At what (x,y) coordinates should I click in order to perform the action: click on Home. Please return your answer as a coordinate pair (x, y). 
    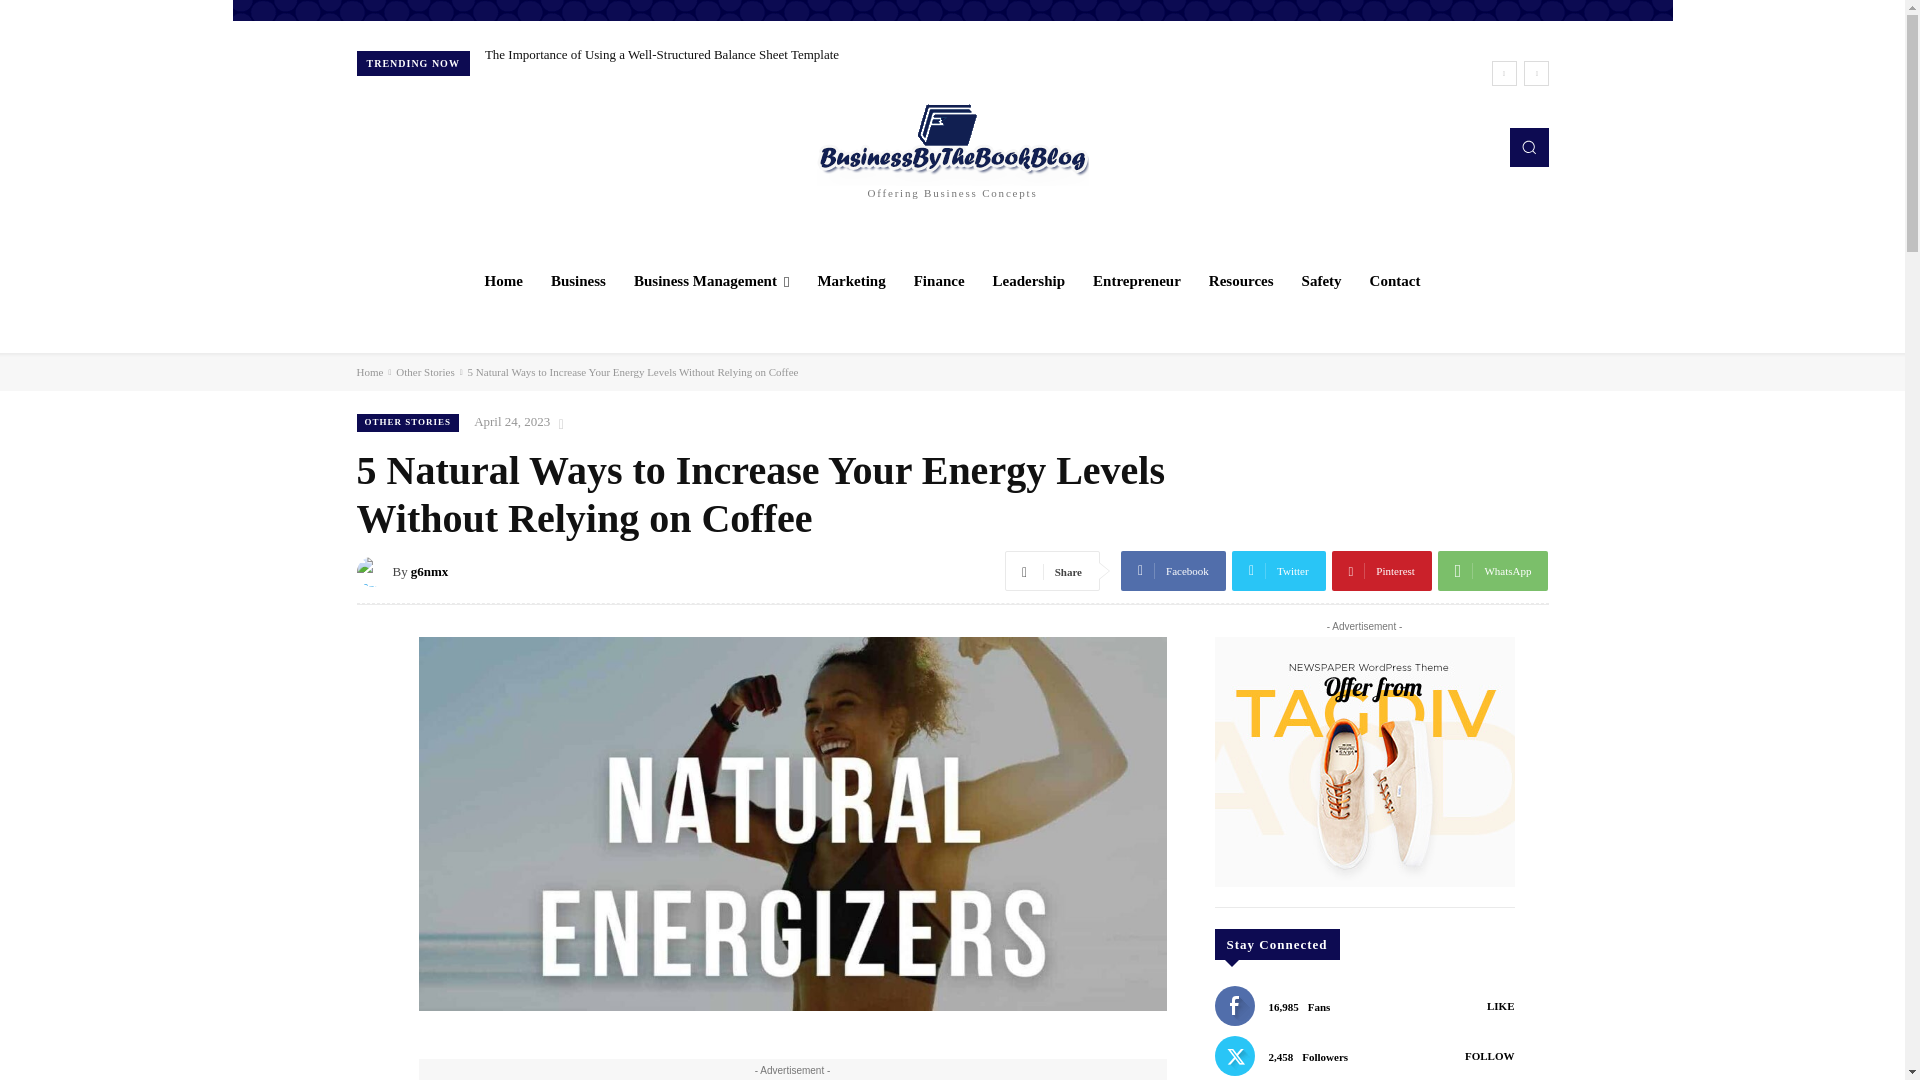
    Looking at the image, I should click on (504, 280).